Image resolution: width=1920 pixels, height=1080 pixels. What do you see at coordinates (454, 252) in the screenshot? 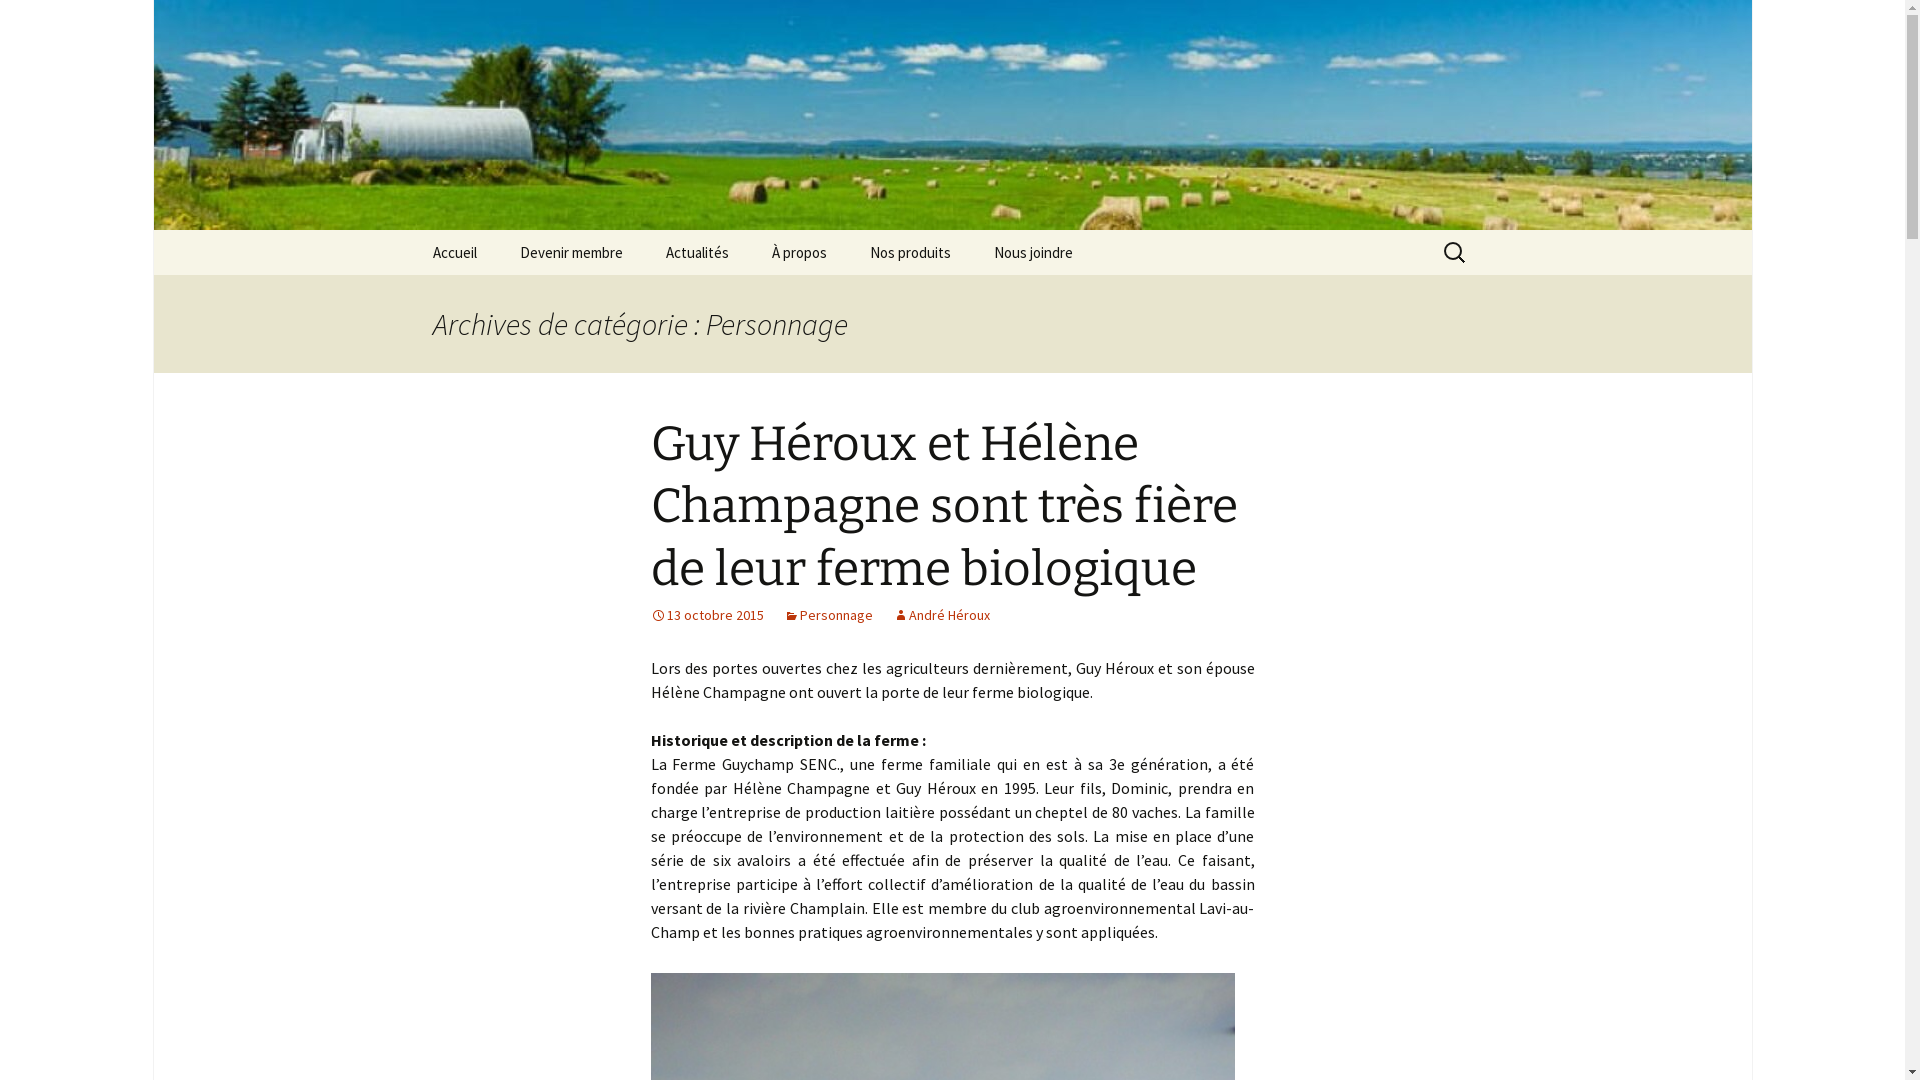
I see `Accueil` at bounding box center [454, 252].